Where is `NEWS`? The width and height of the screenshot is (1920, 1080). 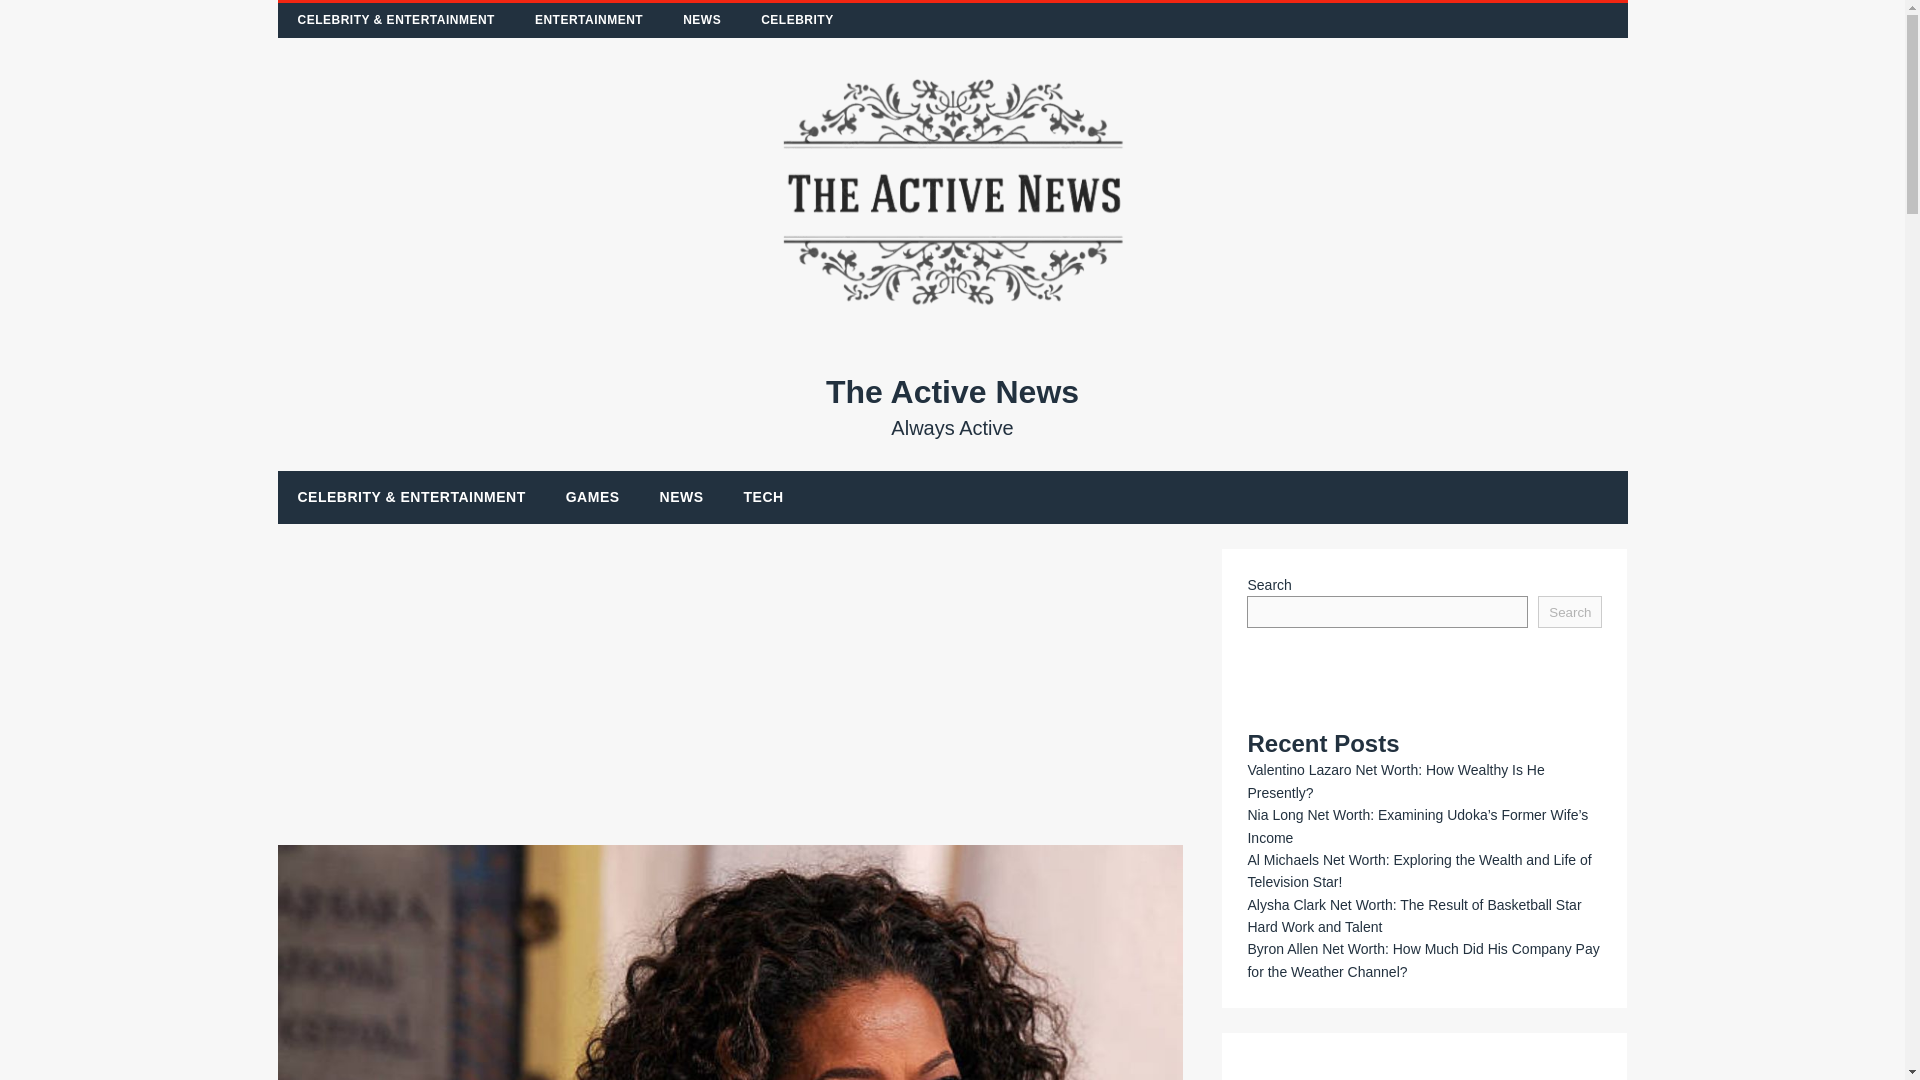 NEWS is located at coordinates (702, 20).